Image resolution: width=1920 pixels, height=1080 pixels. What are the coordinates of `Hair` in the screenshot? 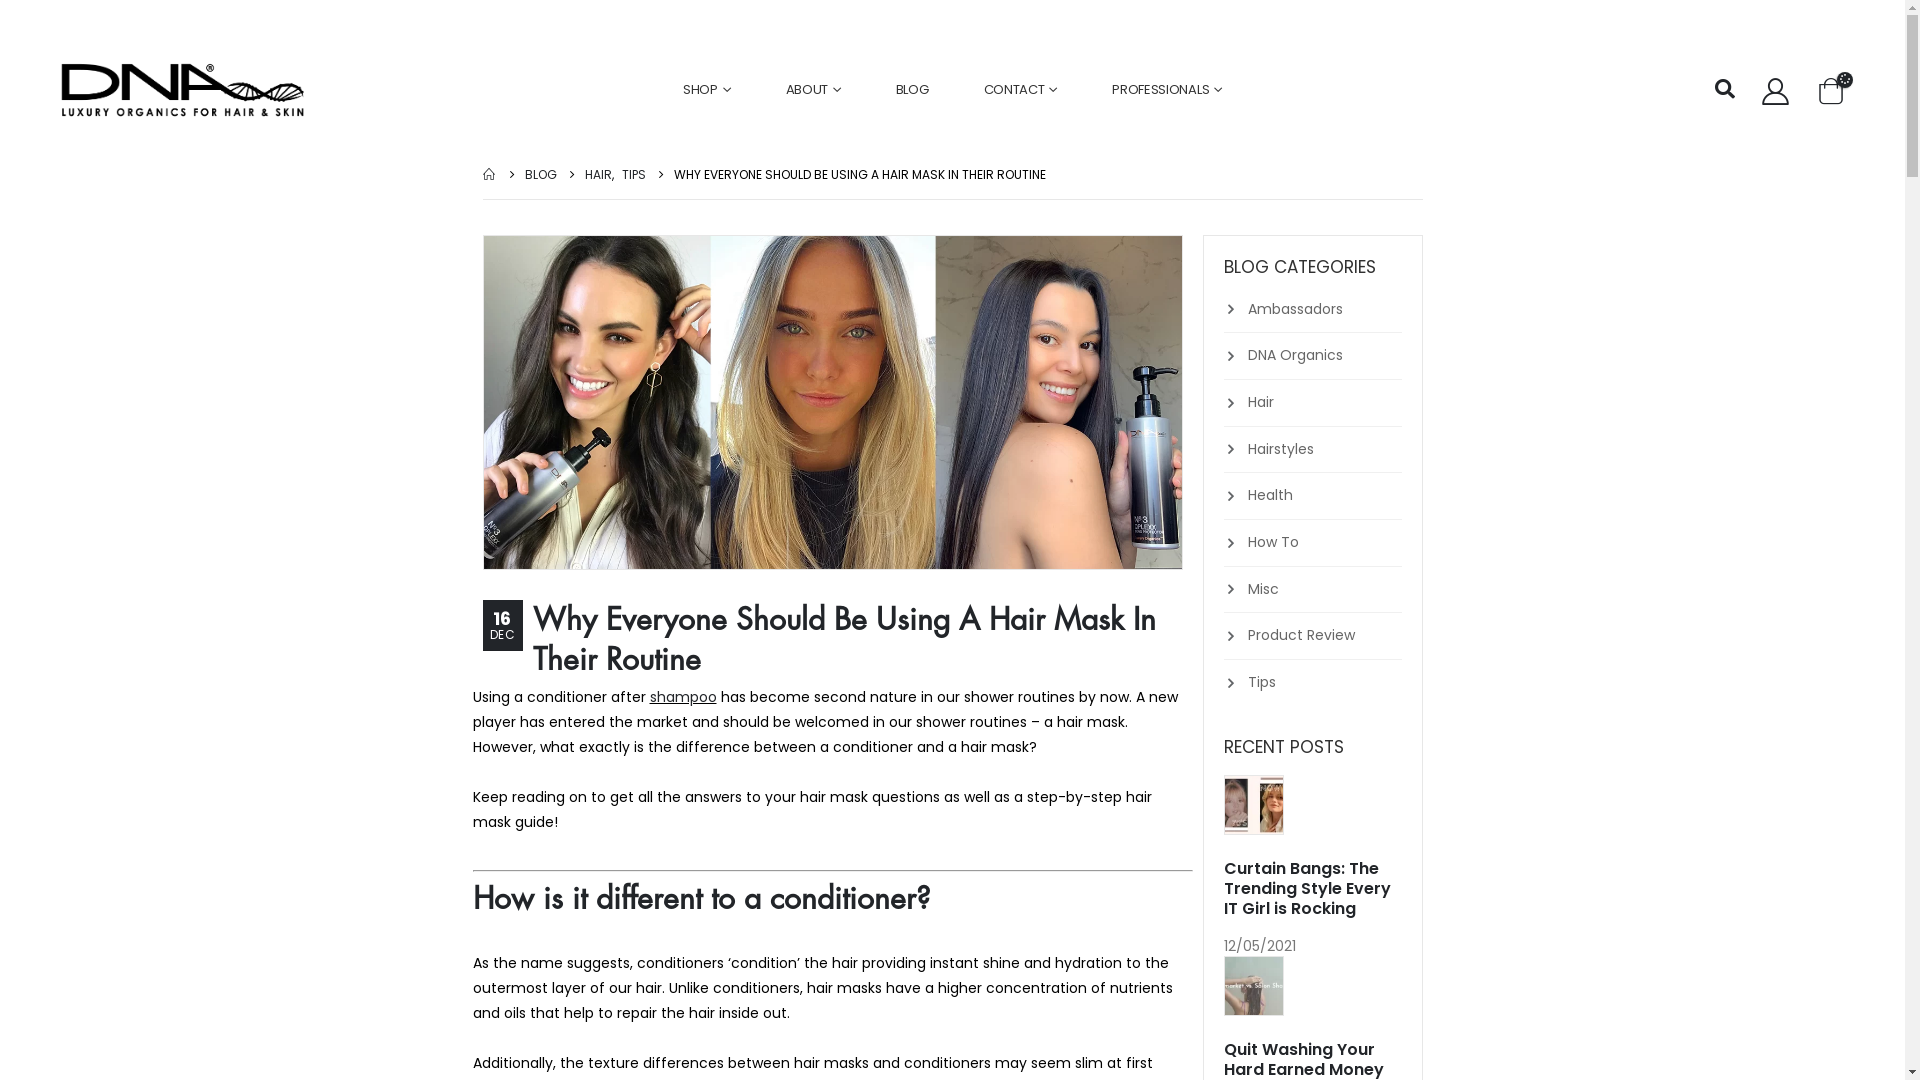 It's located at (1261, 402).